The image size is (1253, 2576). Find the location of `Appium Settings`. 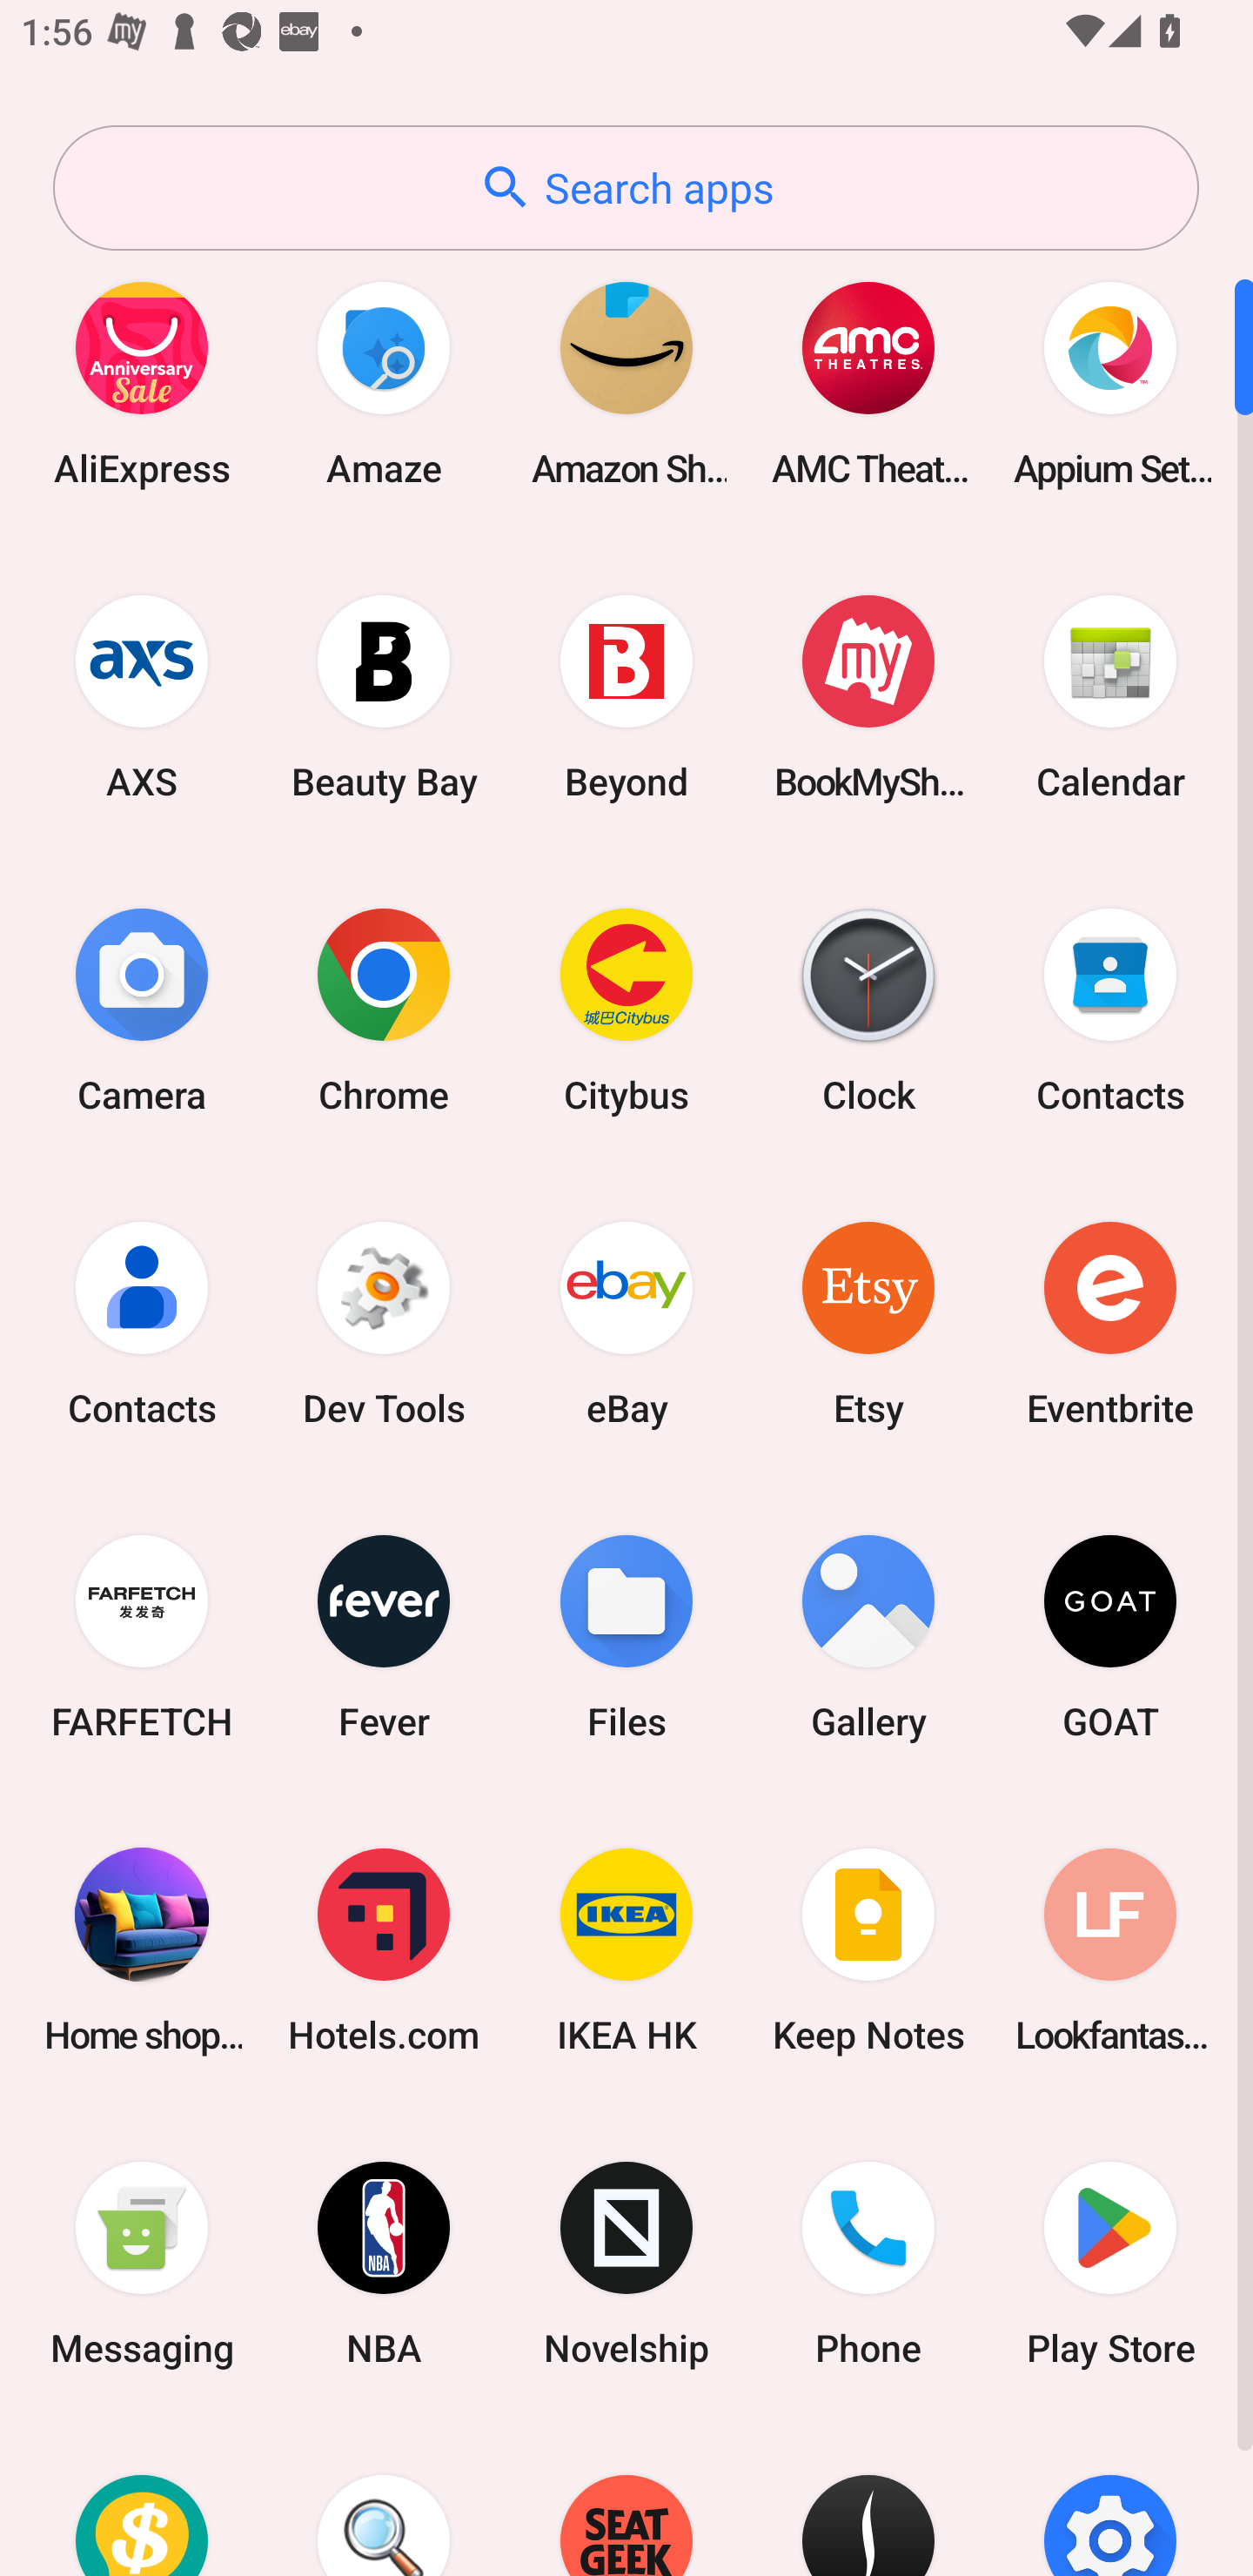

Appium Settings is located at coordinates (1110, 383).